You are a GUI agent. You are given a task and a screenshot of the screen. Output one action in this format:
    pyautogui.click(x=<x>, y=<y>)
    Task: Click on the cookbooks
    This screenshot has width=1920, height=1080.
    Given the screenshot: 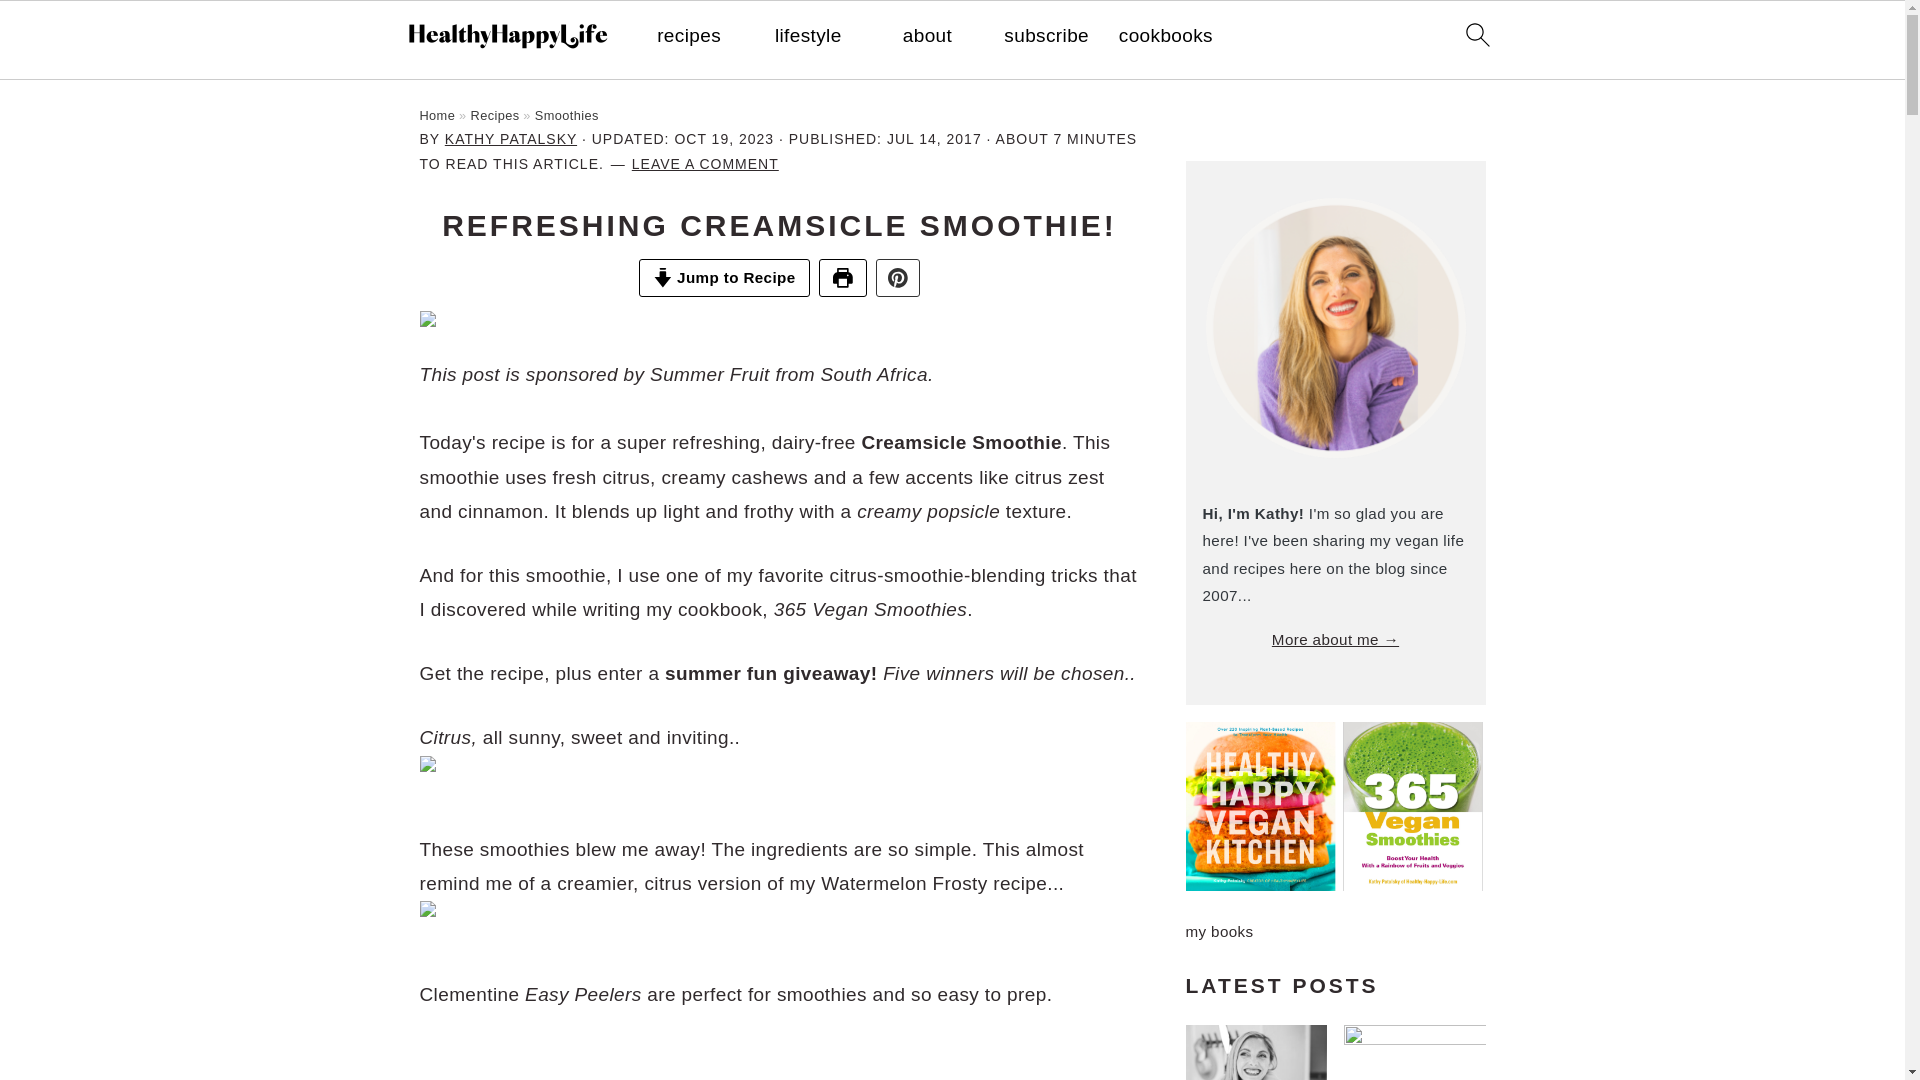 What is the action you would take?
    pyautogui.click(x=1166, y=36)
    